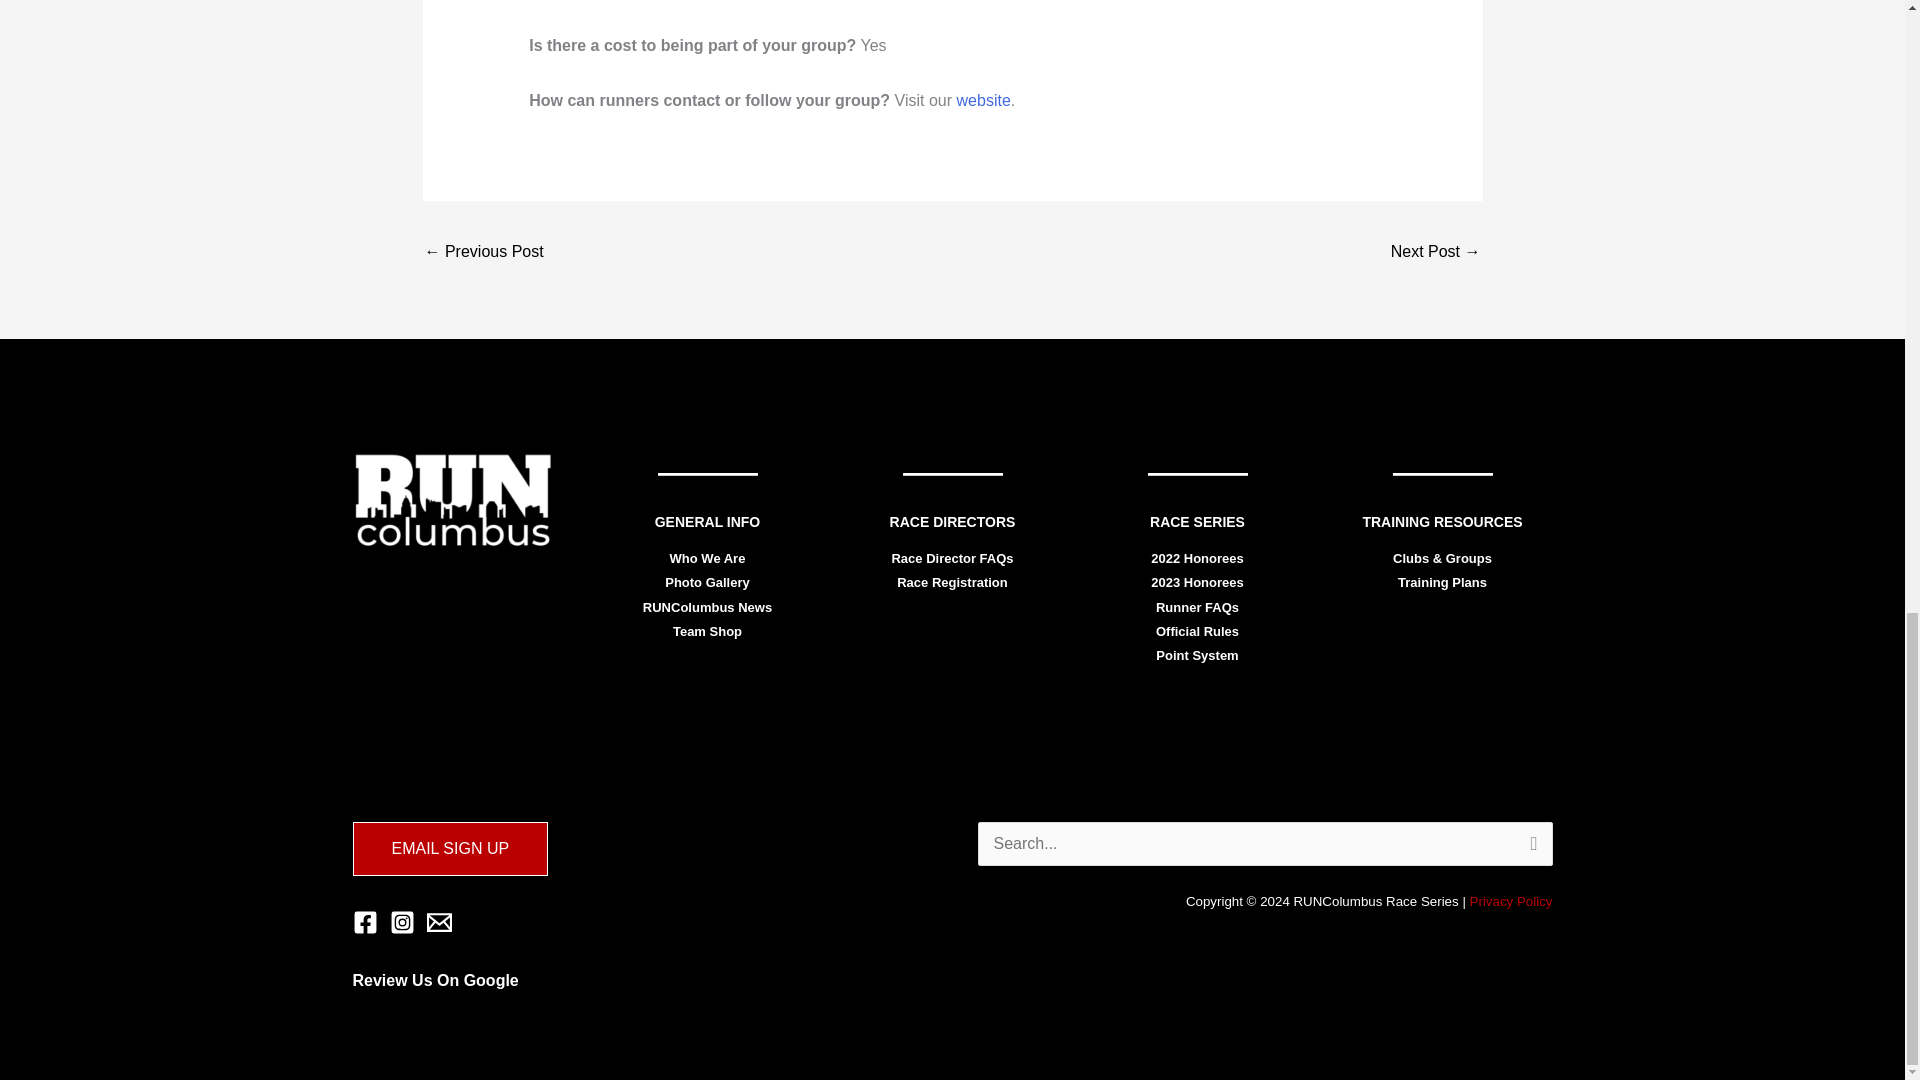 Image resolution: width=1920 pixels, height=1080 pixels. What do you see at coordinates (952, 582) in the screenshot?
I see `Race Registration` at bounding box center [952, 582].